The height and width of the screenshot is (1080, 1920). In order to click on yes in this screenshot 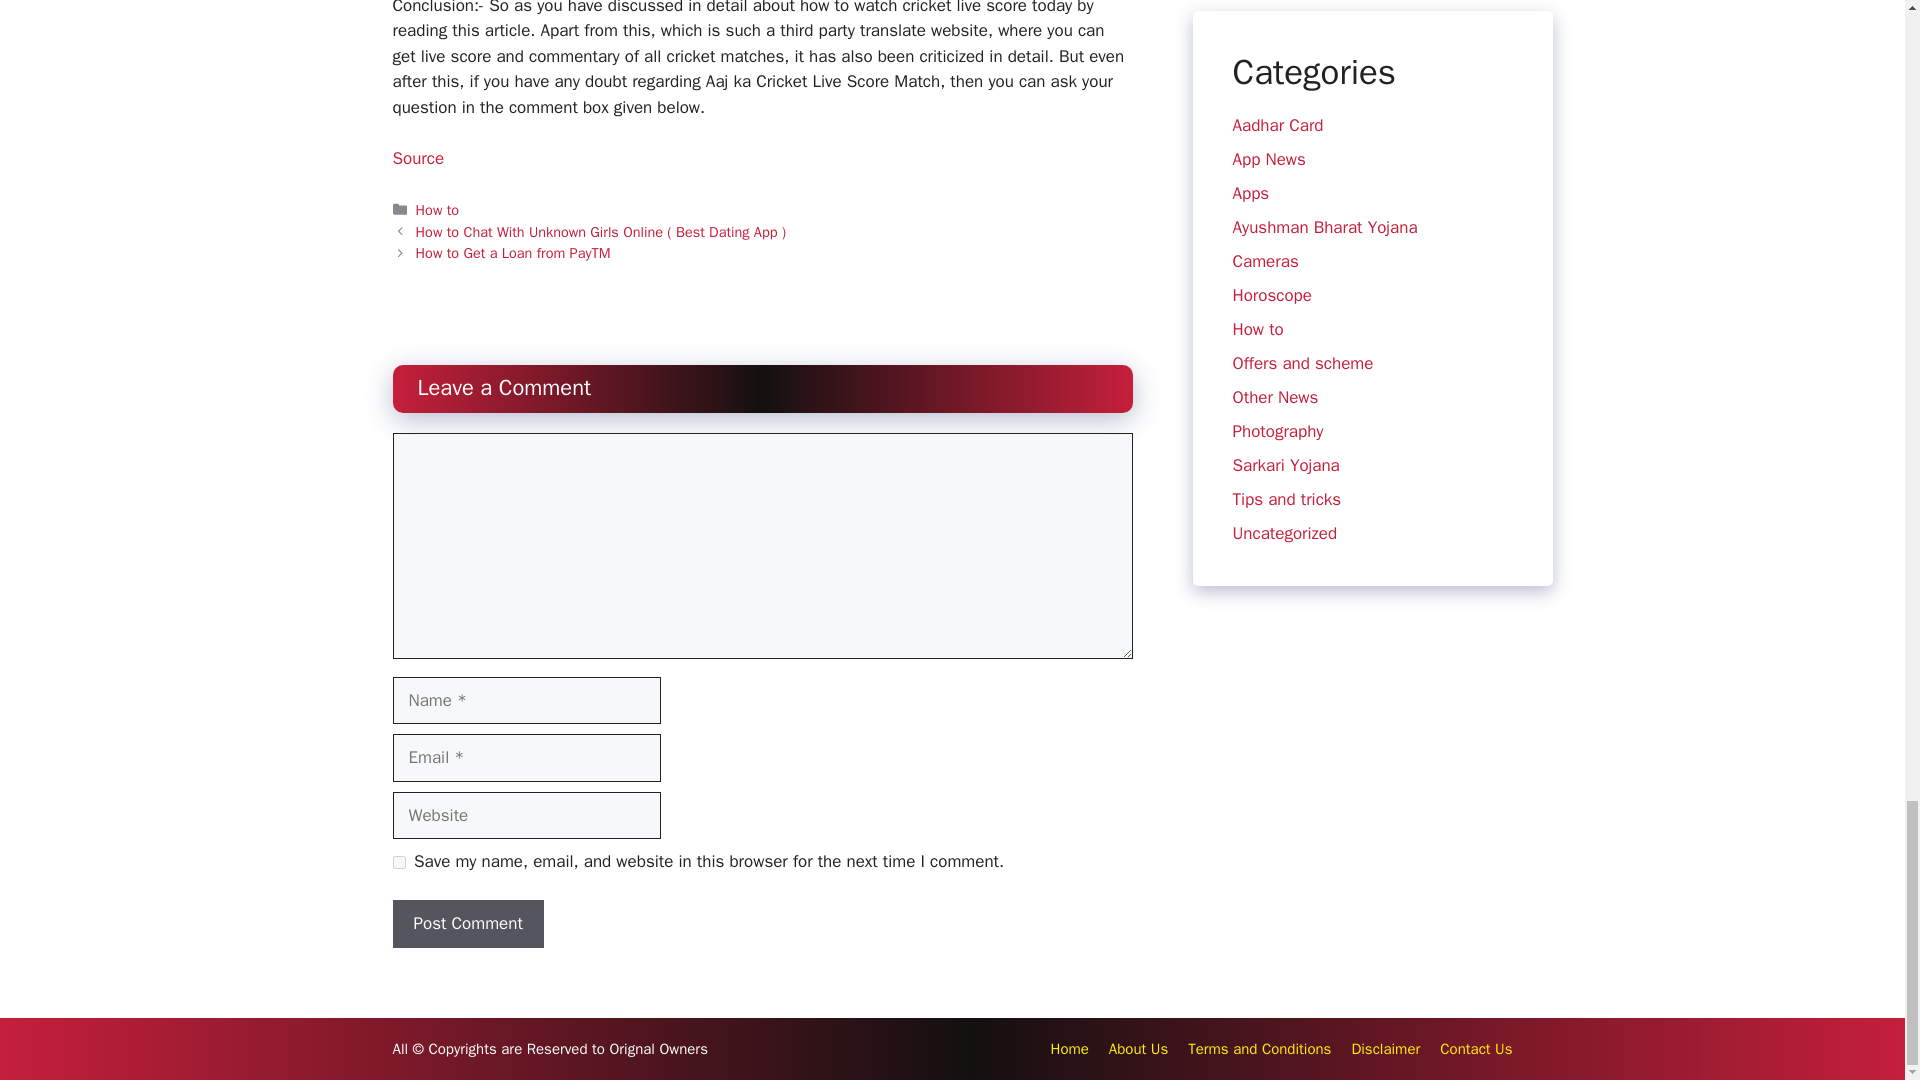, I will do `click(398, 862)`.